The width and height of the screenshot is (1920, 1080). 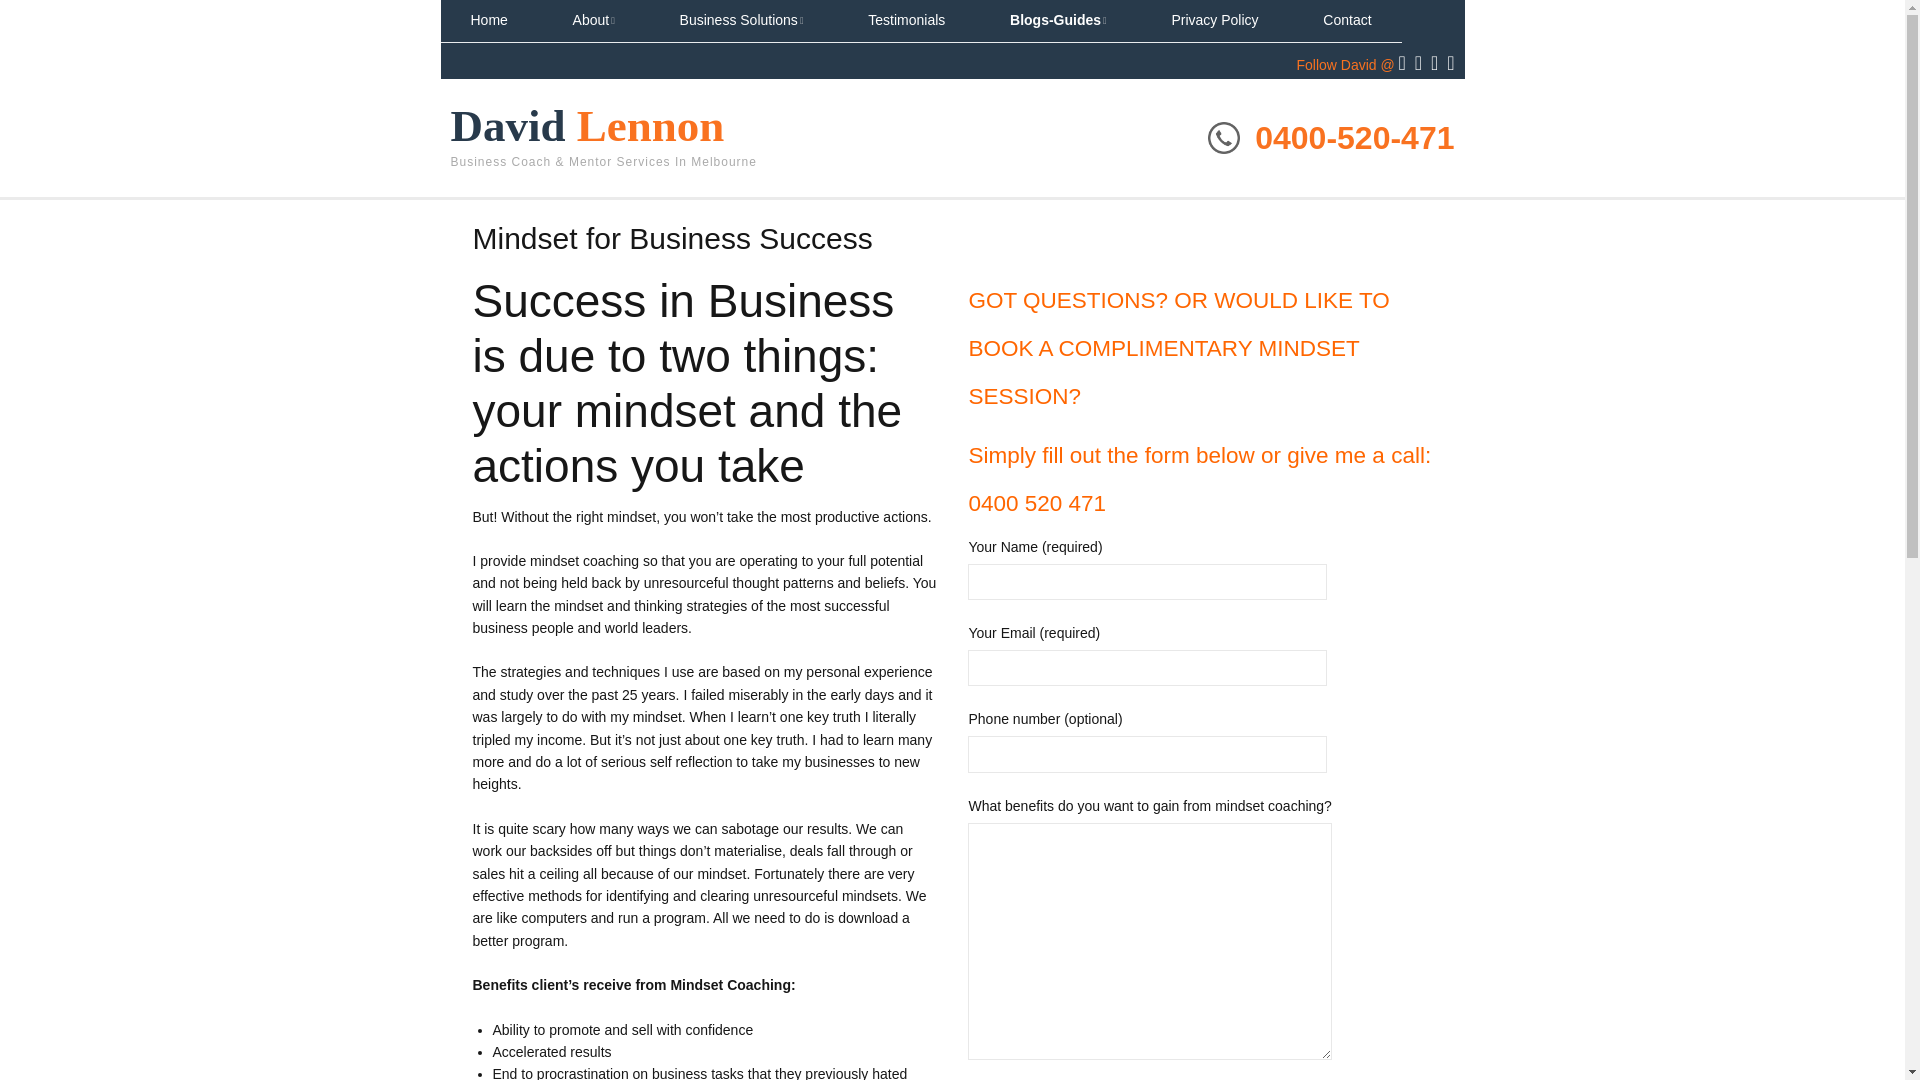 I want to click on Testimonials, so click(x=906, y=21).